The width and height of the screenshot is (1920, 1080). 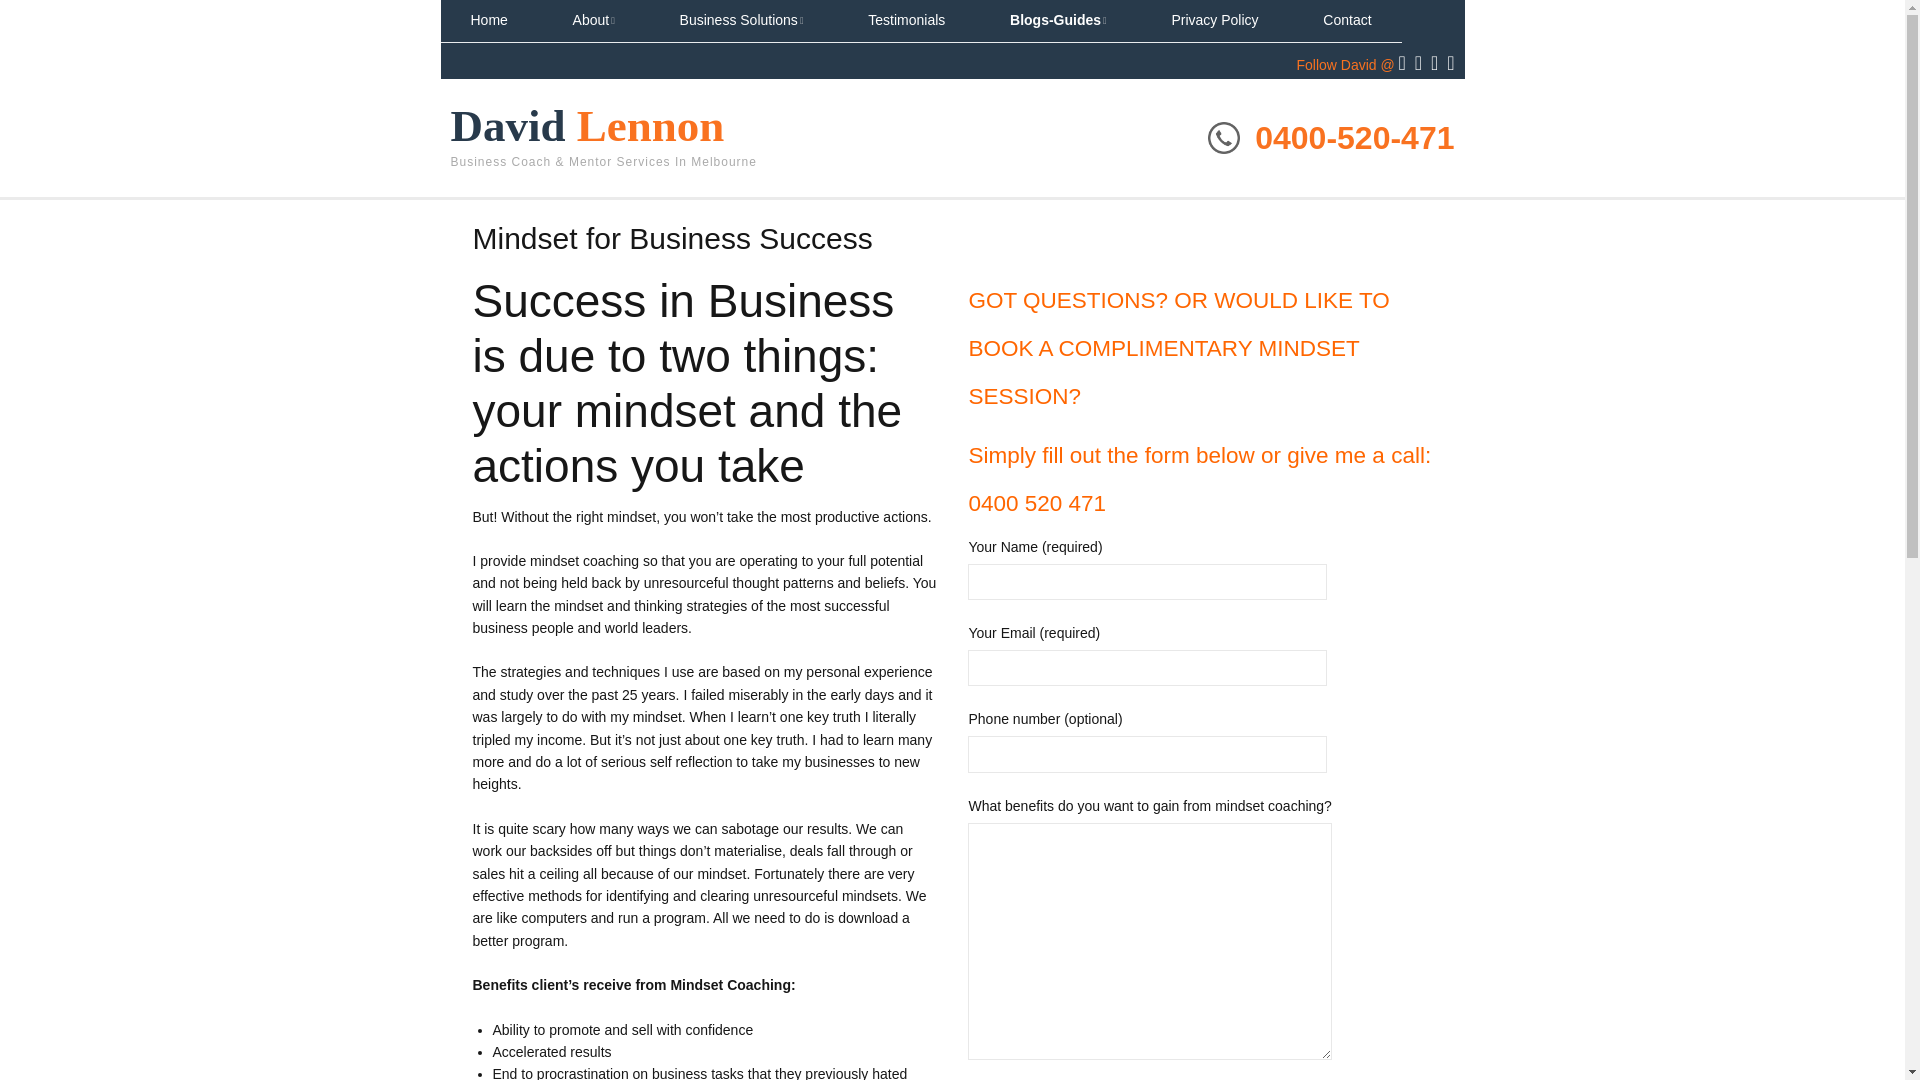 I want to click on Testimonials, so click(x=906, y=21).